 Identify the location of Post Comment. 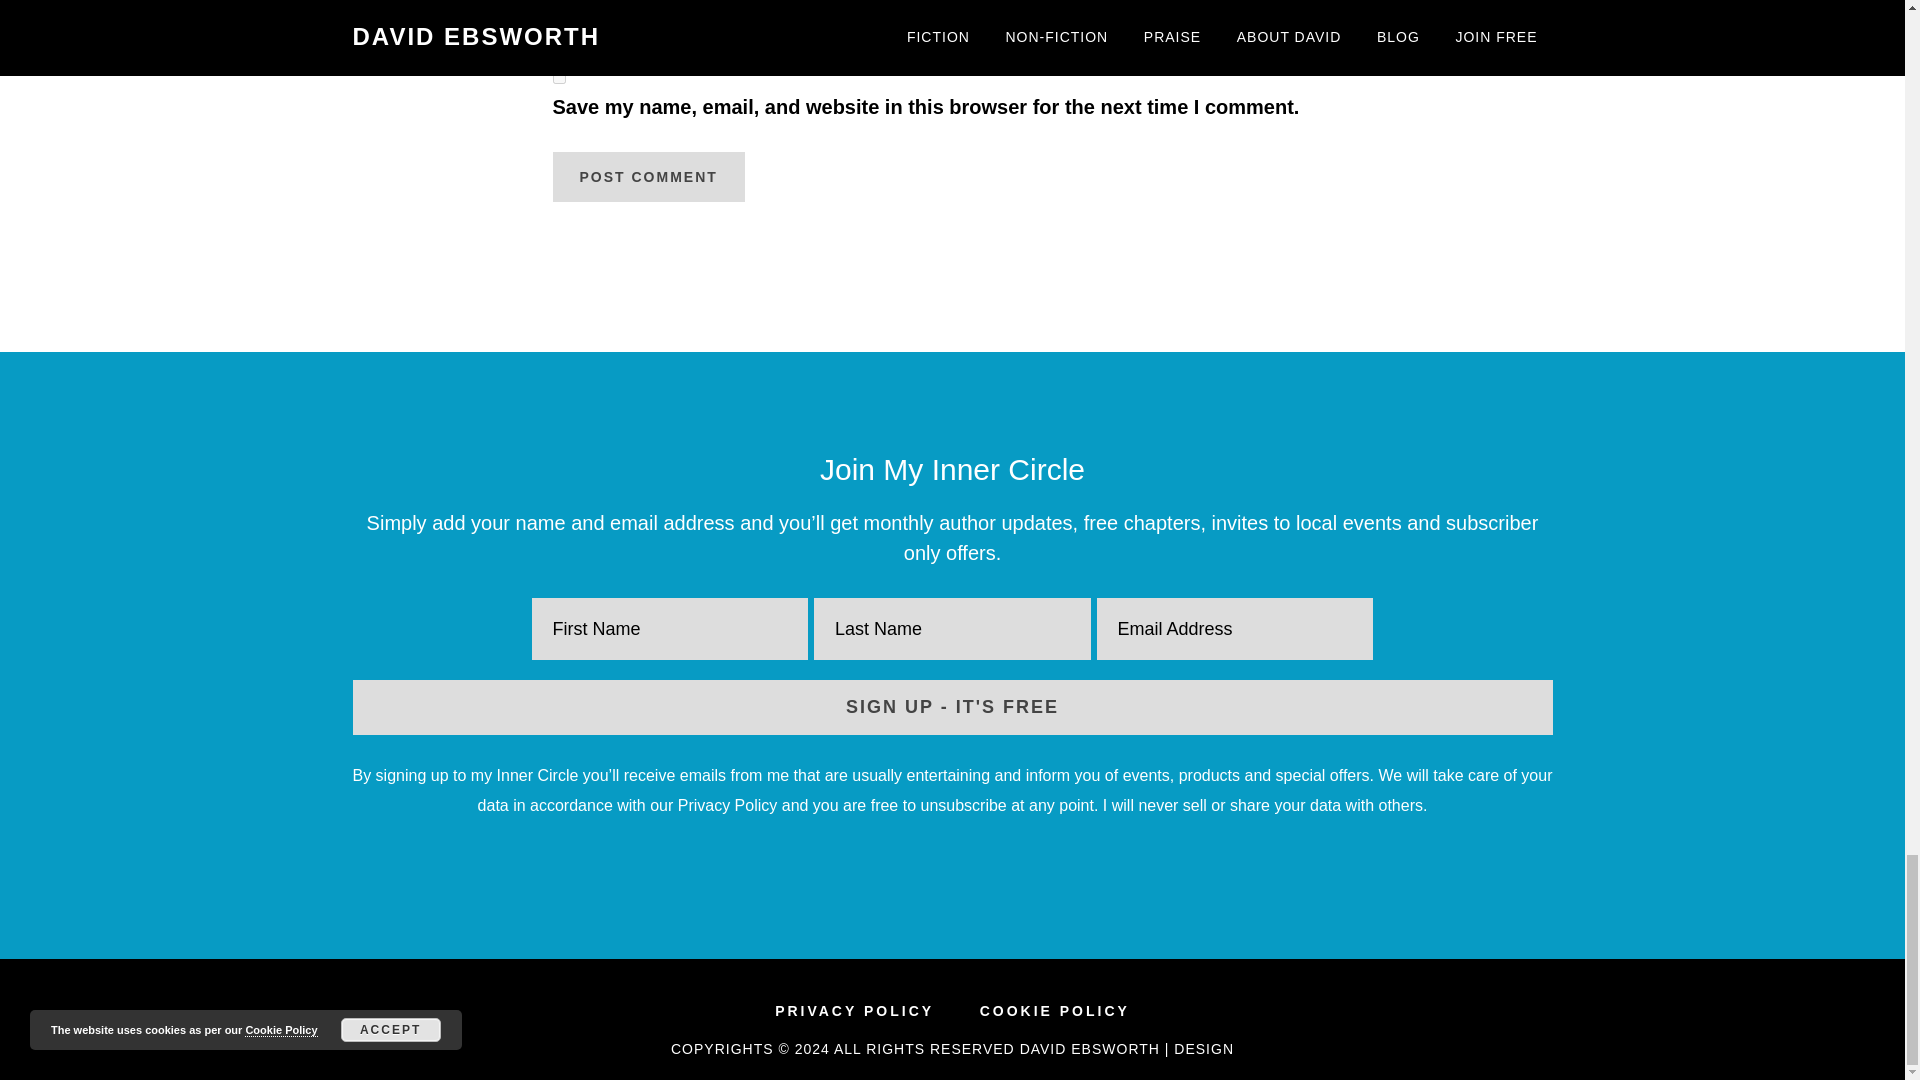
(648, 176).